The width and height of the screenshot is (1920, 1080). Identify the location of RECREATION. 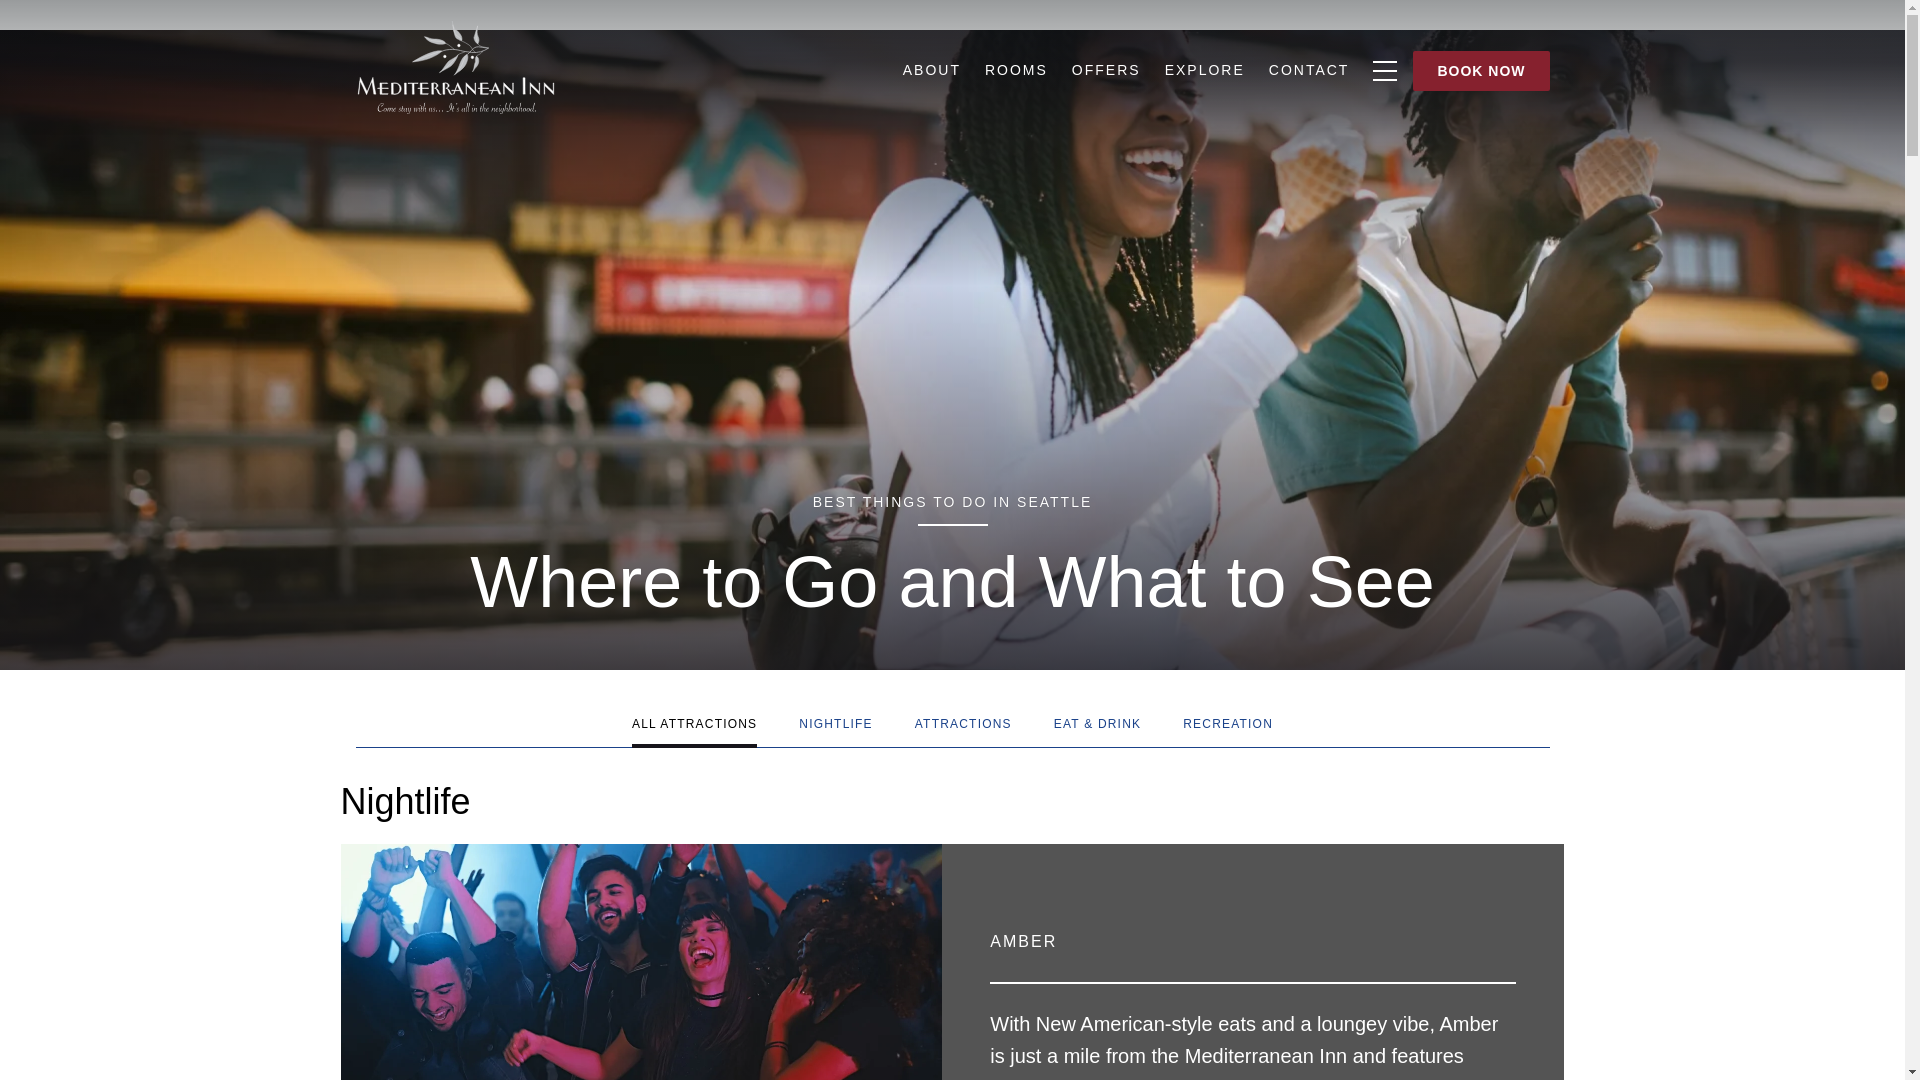
(1228, 730).